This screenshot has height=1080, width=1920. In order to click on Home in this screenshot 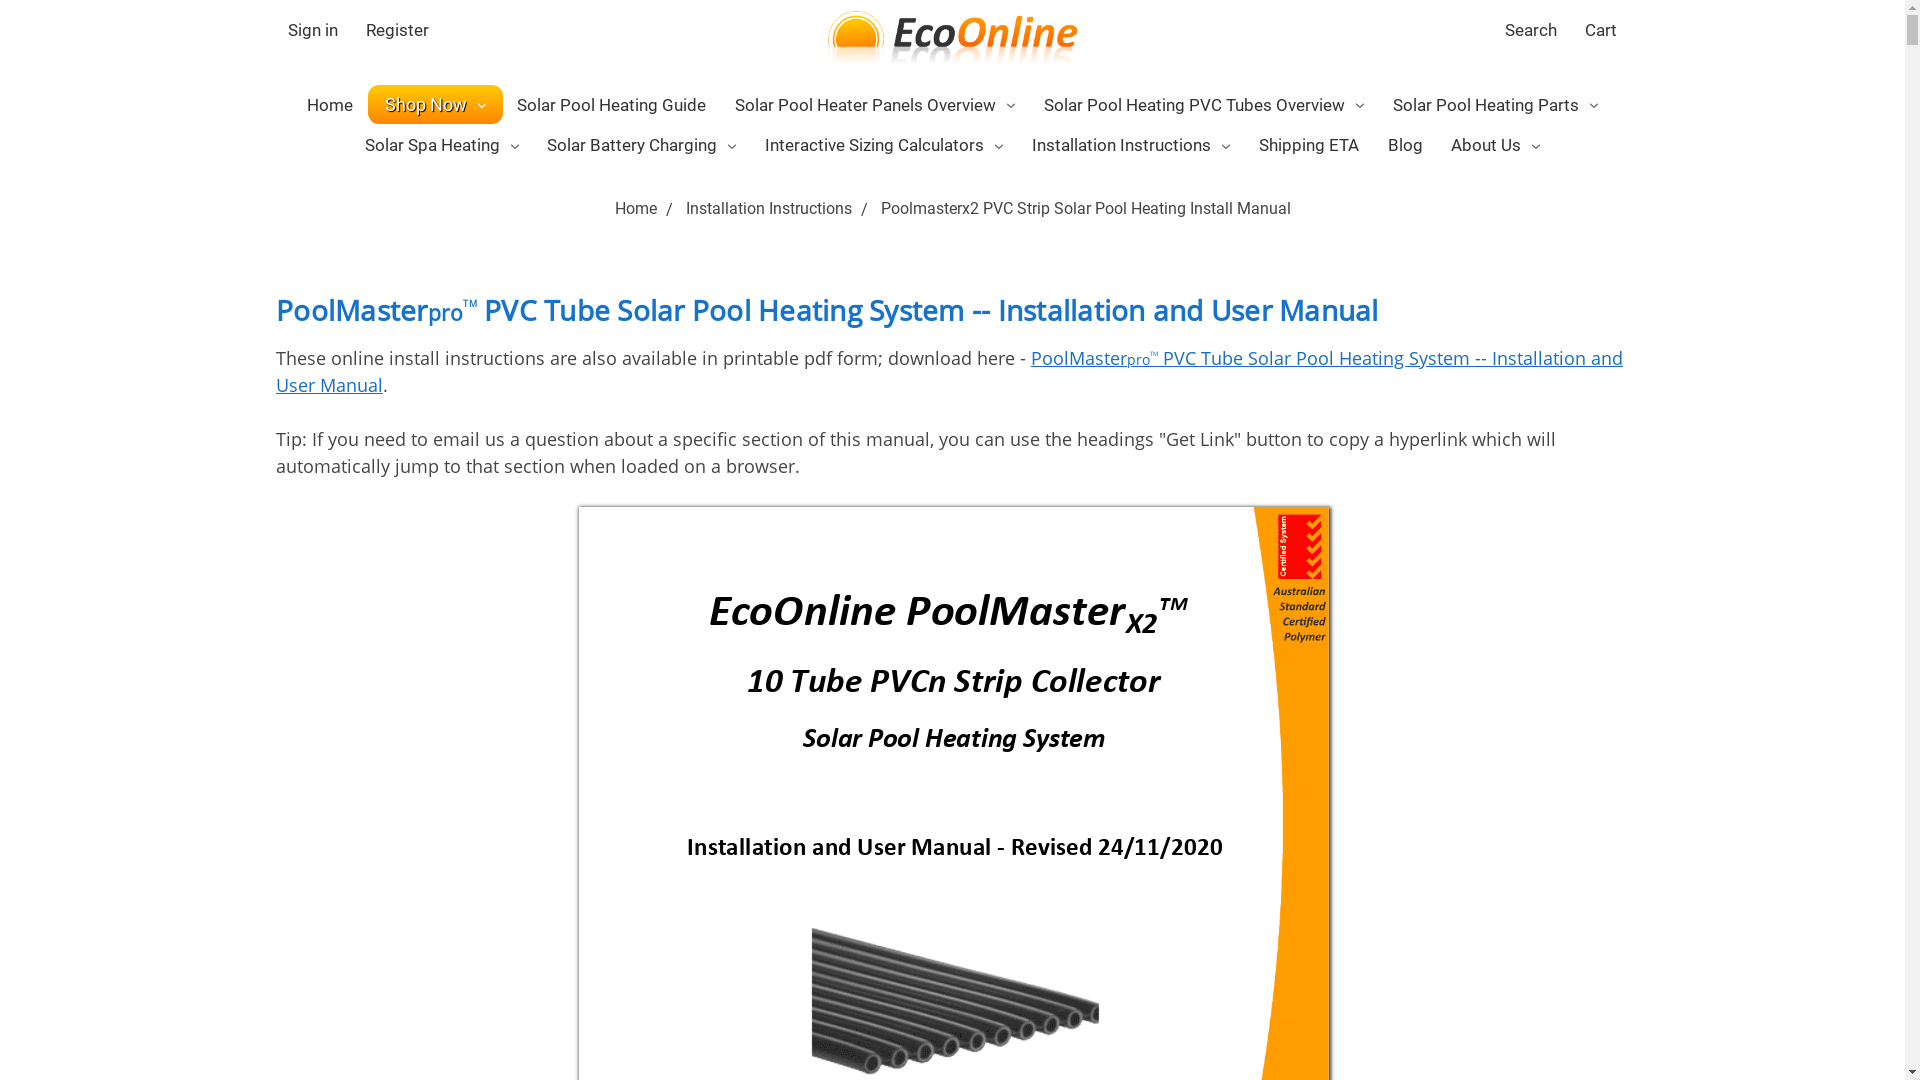, I will do `click(330, 106)`.